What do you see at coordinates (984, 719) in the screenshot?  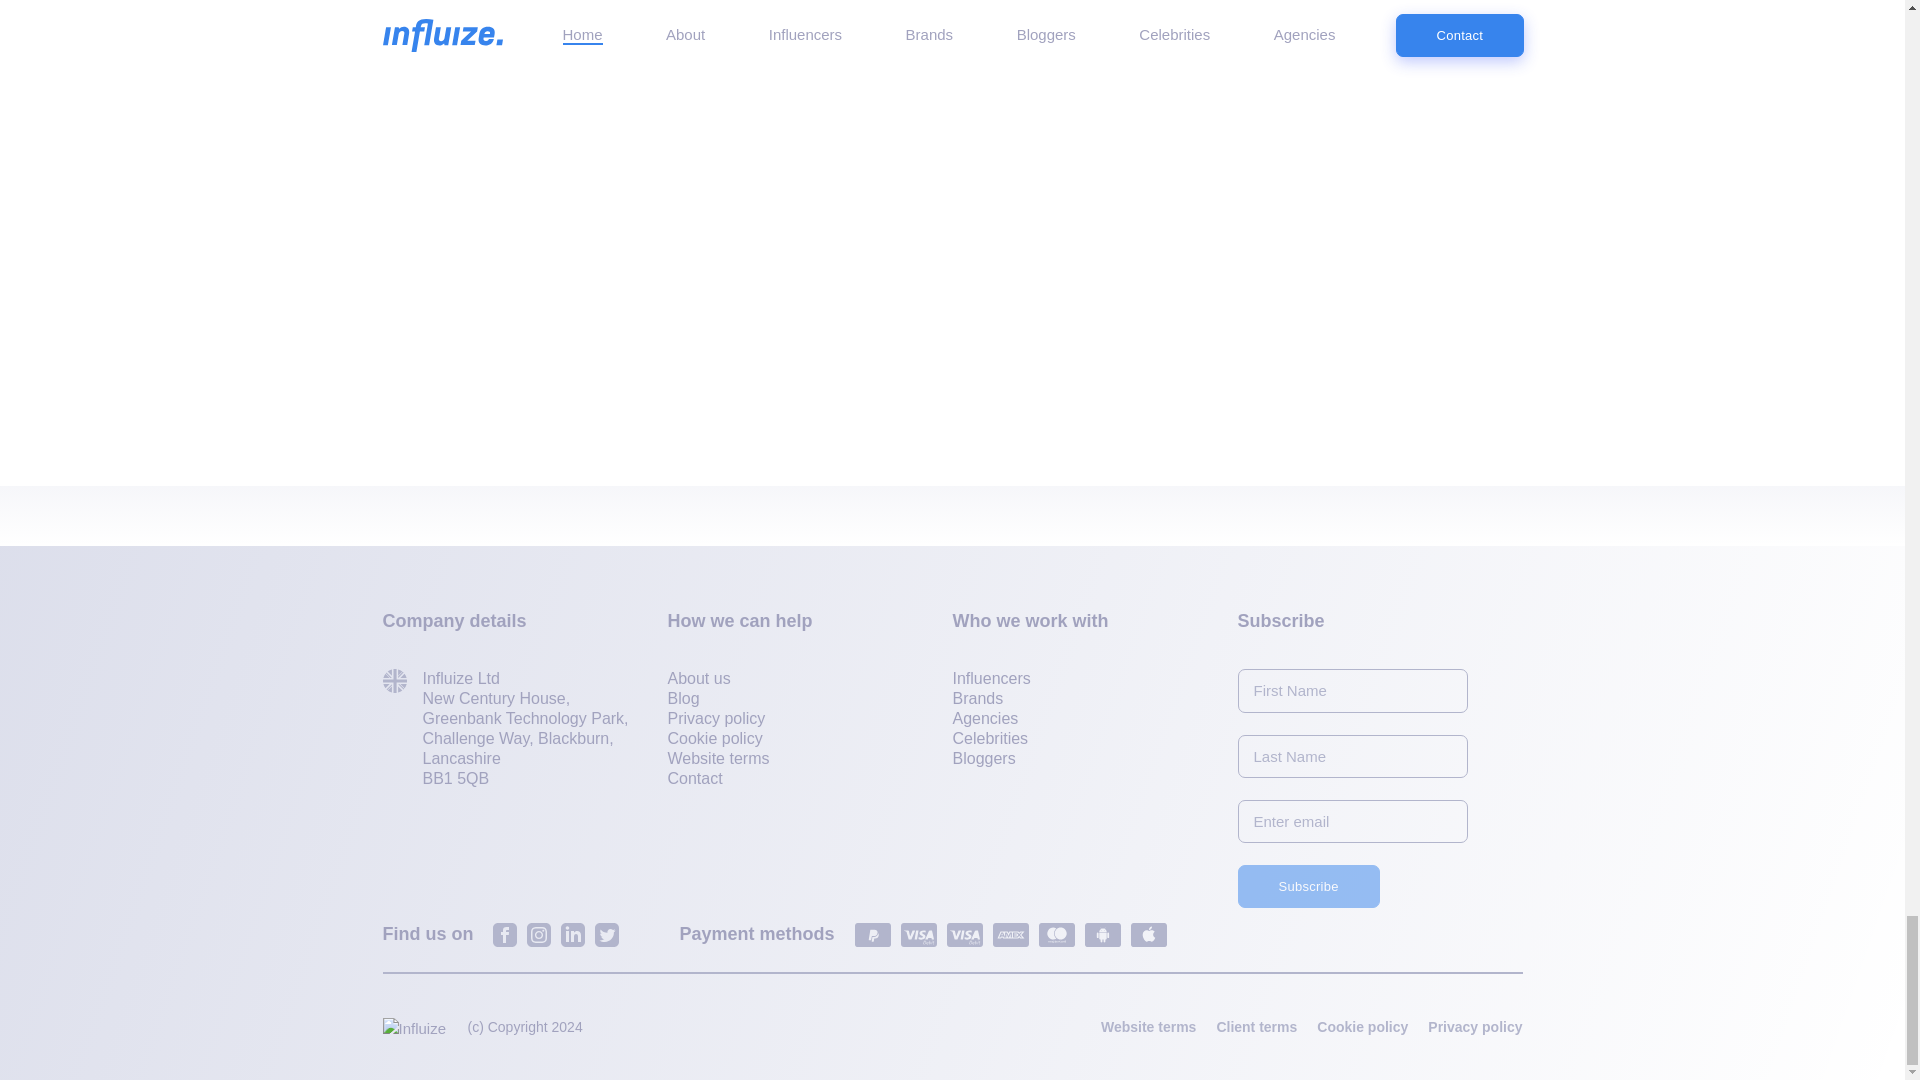 I see `Agencies` at bounding box center [984, 719].